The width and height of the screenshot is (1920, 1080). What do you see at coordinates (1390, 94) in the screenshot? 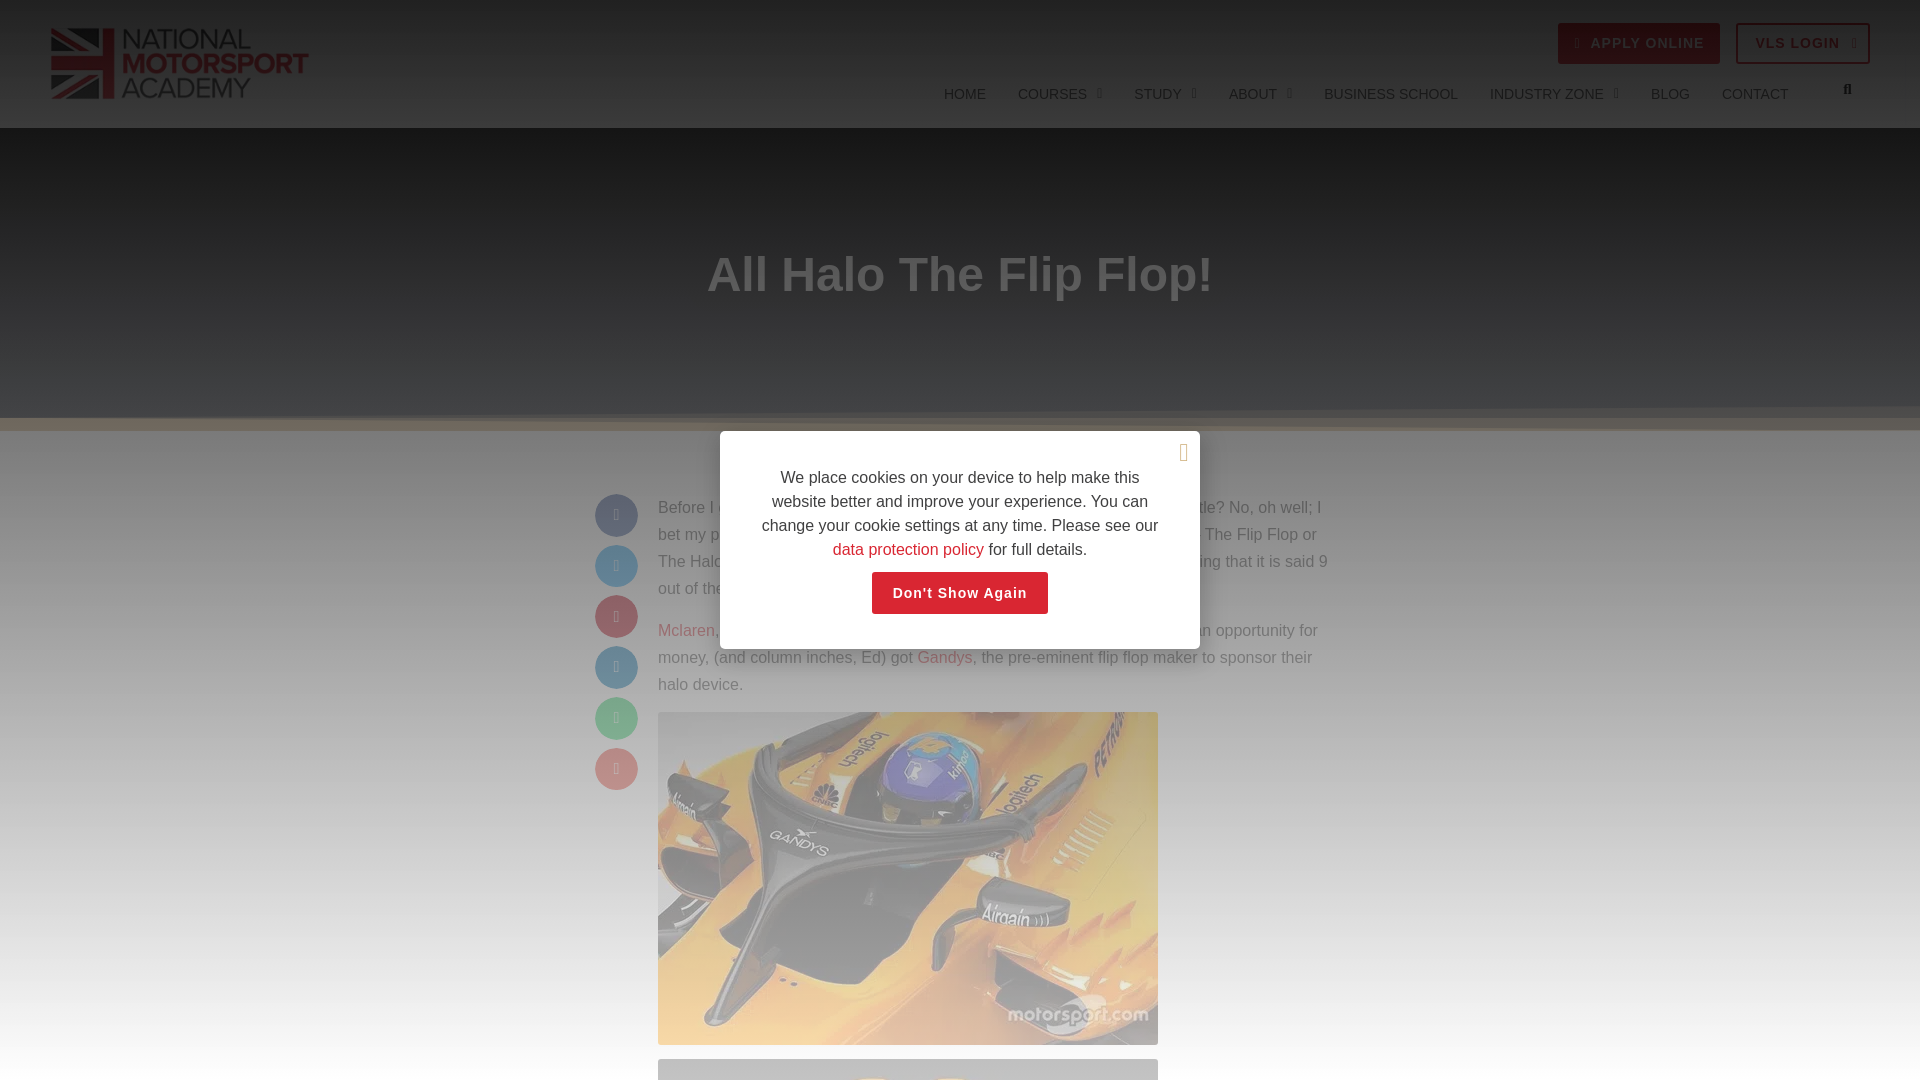
I see `BUSINESS SCHOOL` at bounding box center [1390, 94].